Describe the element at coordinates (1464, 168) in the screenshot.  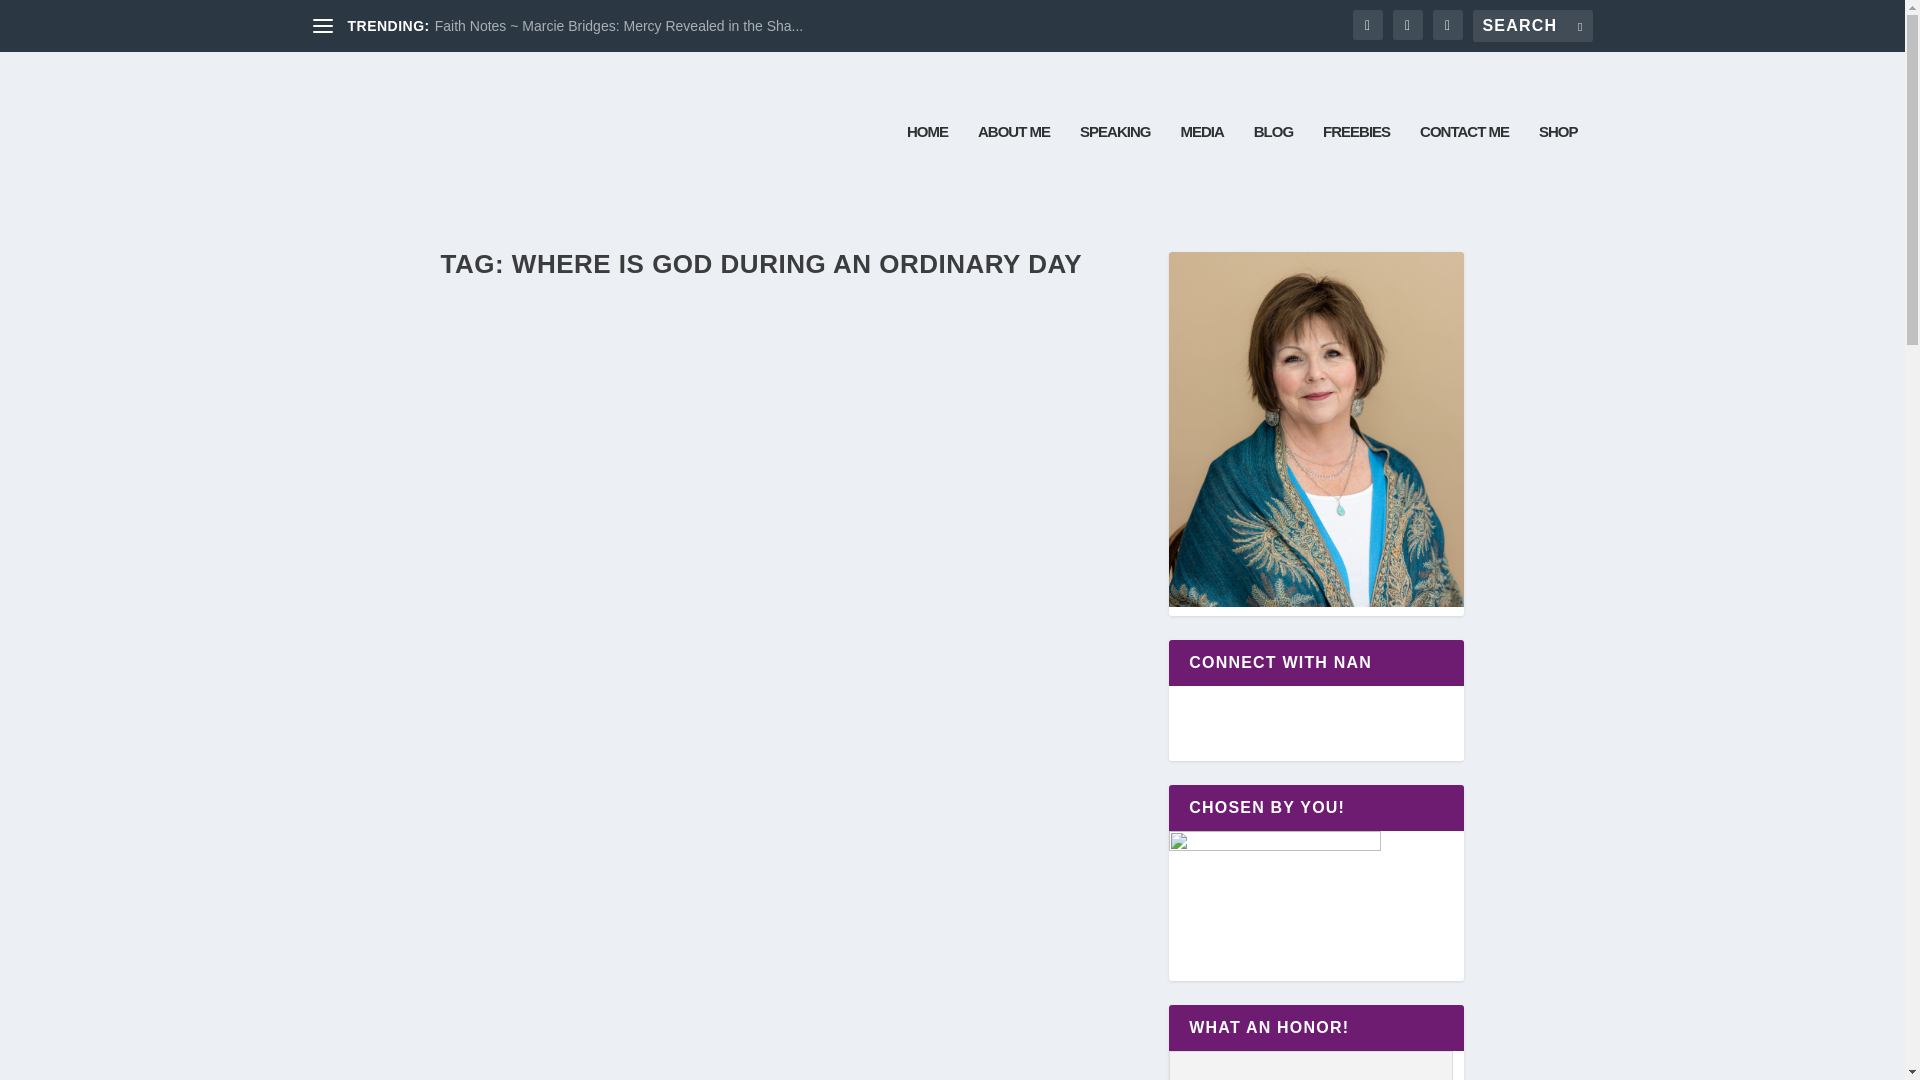
I see `CONTACT ME` at that location.